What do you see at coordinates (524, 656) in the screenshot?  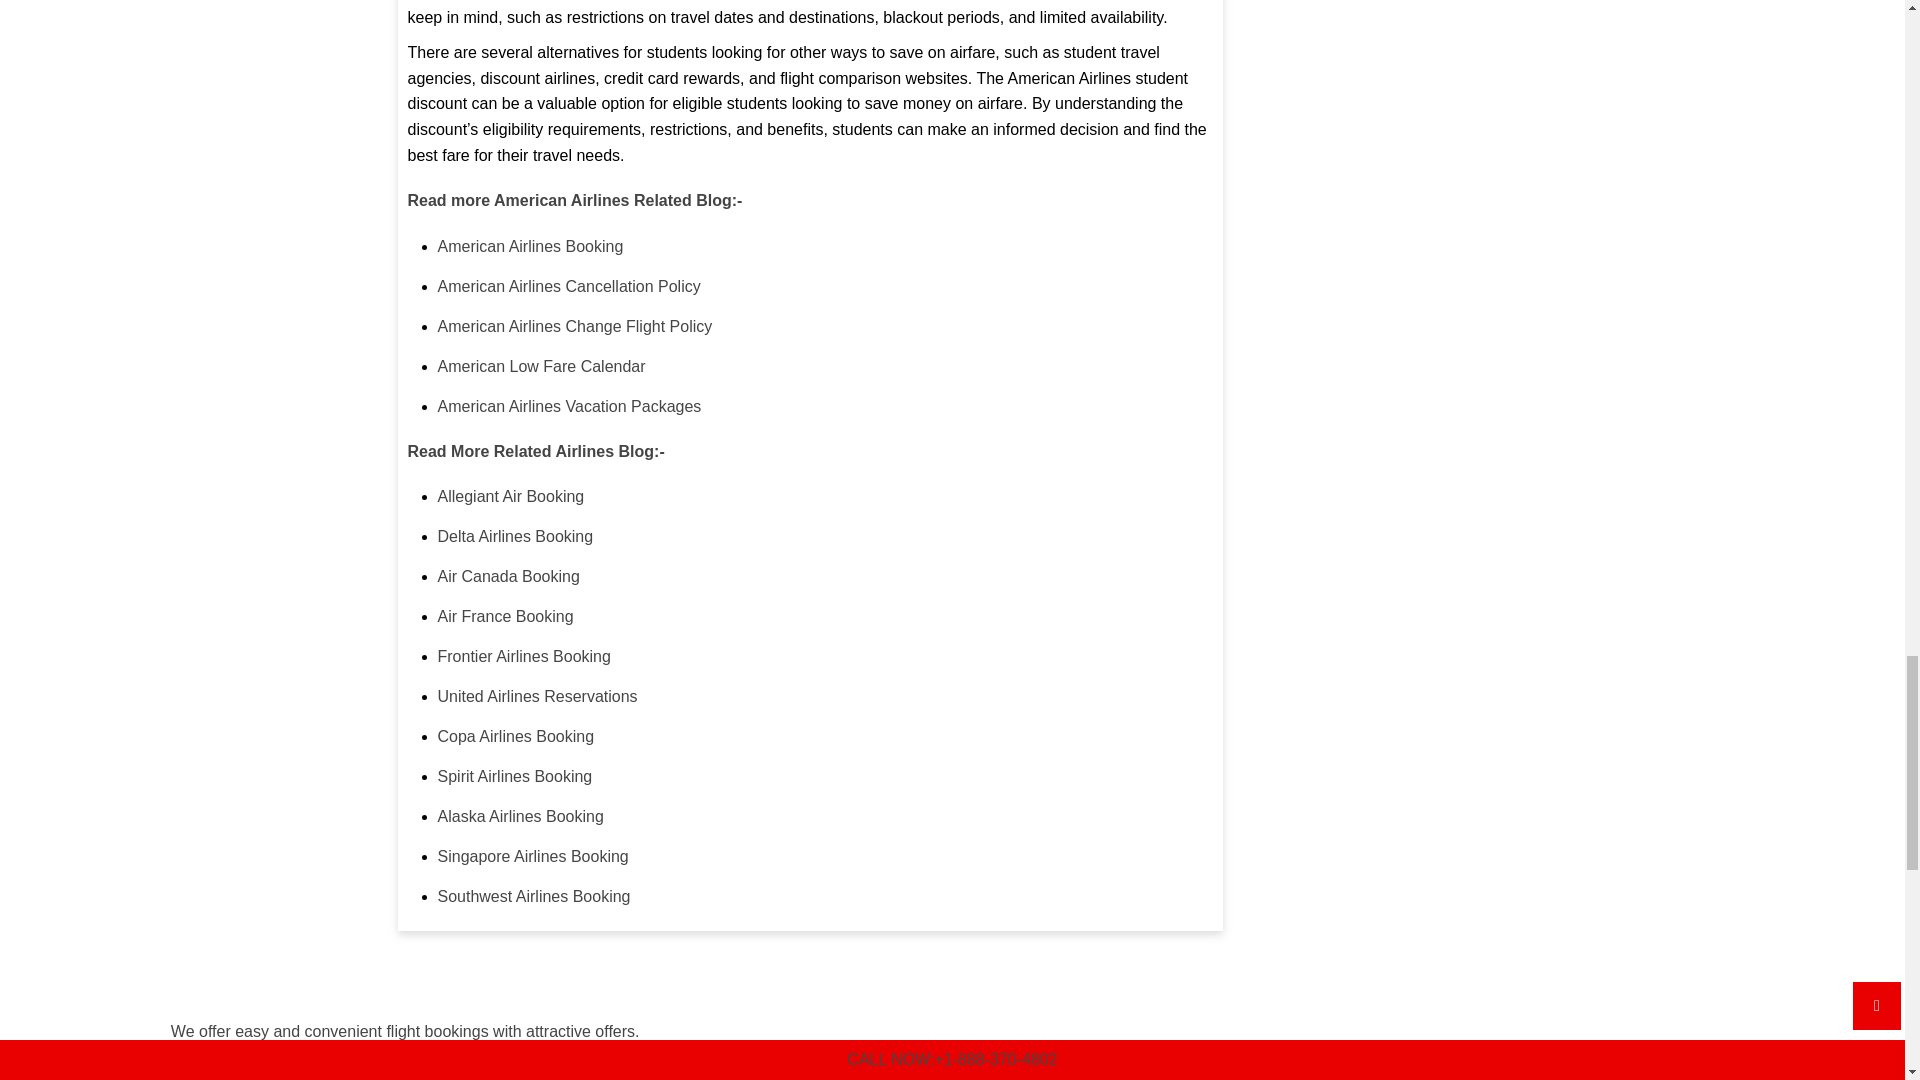 I see `Frontier Airlines Booking` at bounding box center [524, 656].